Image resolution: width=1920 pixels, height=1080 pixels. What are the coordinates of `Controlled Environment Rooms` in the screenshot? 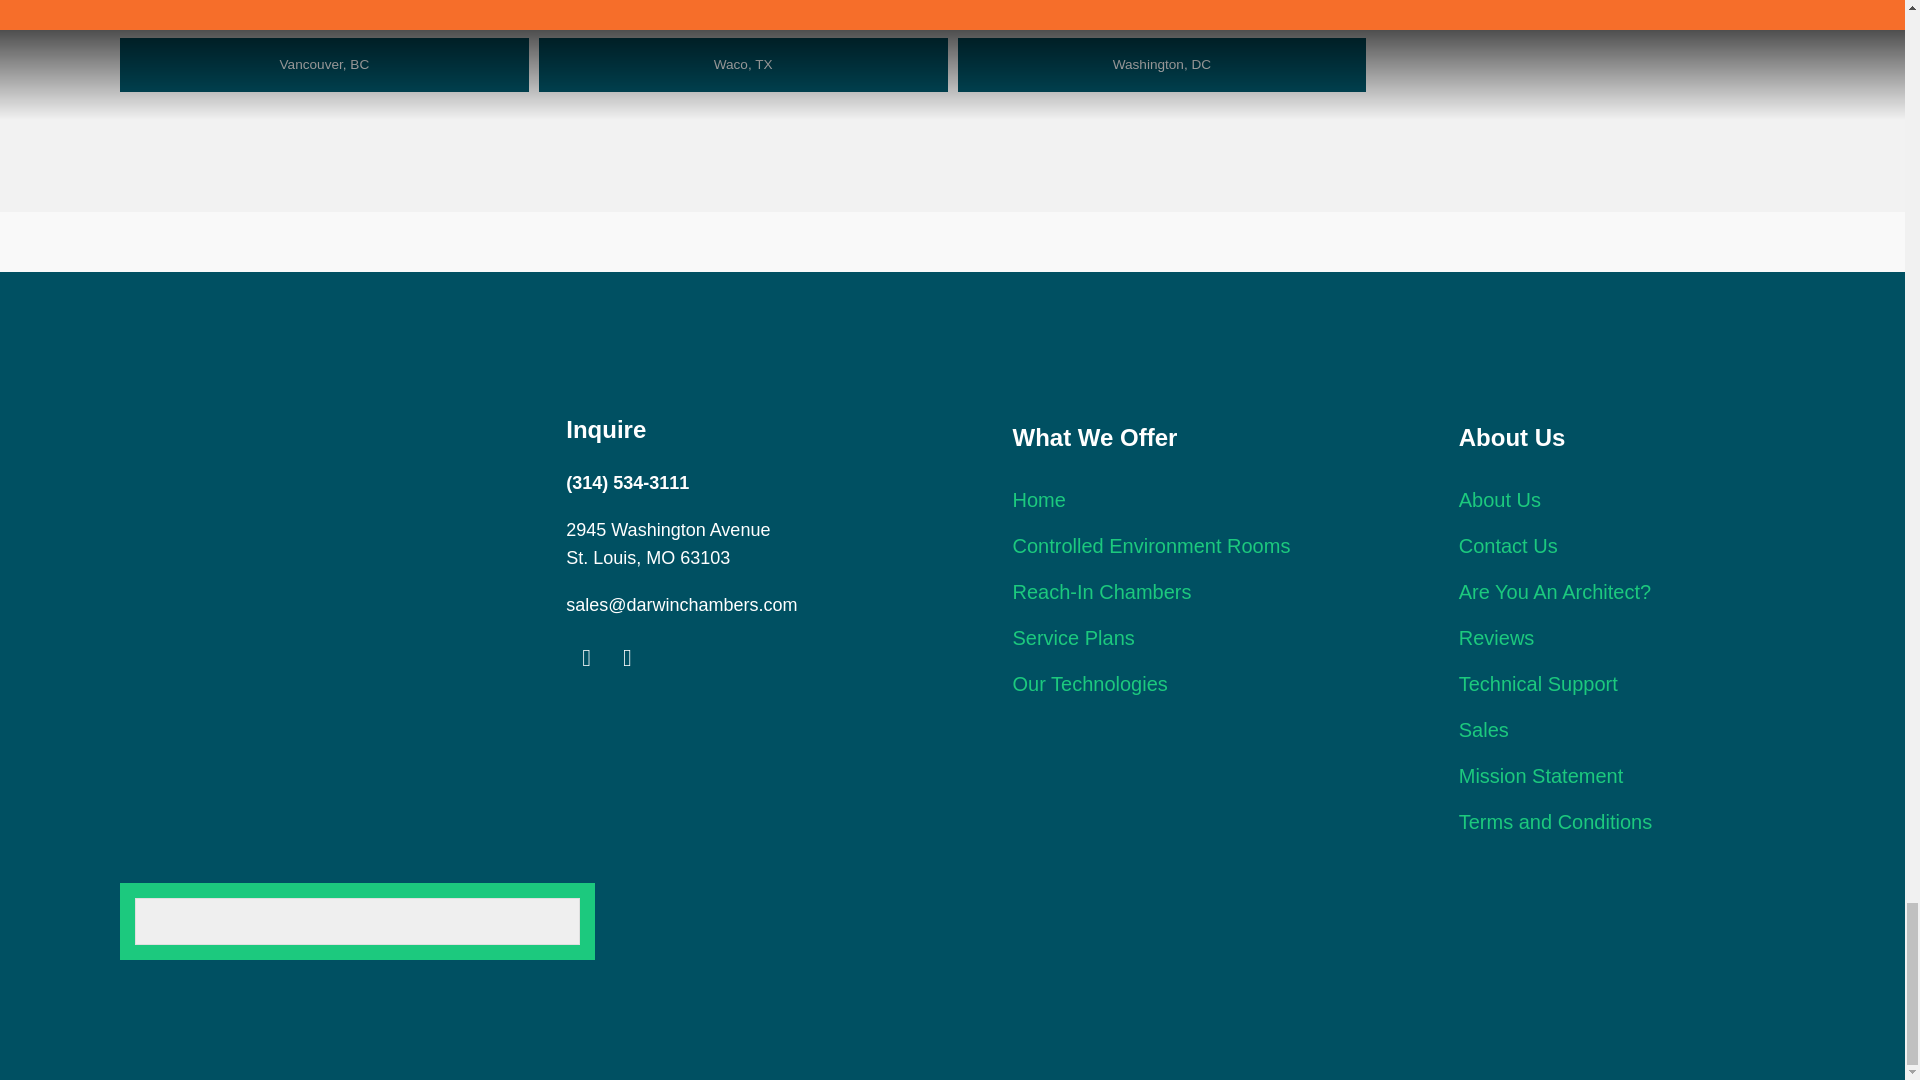 It's located at (1150, 546).